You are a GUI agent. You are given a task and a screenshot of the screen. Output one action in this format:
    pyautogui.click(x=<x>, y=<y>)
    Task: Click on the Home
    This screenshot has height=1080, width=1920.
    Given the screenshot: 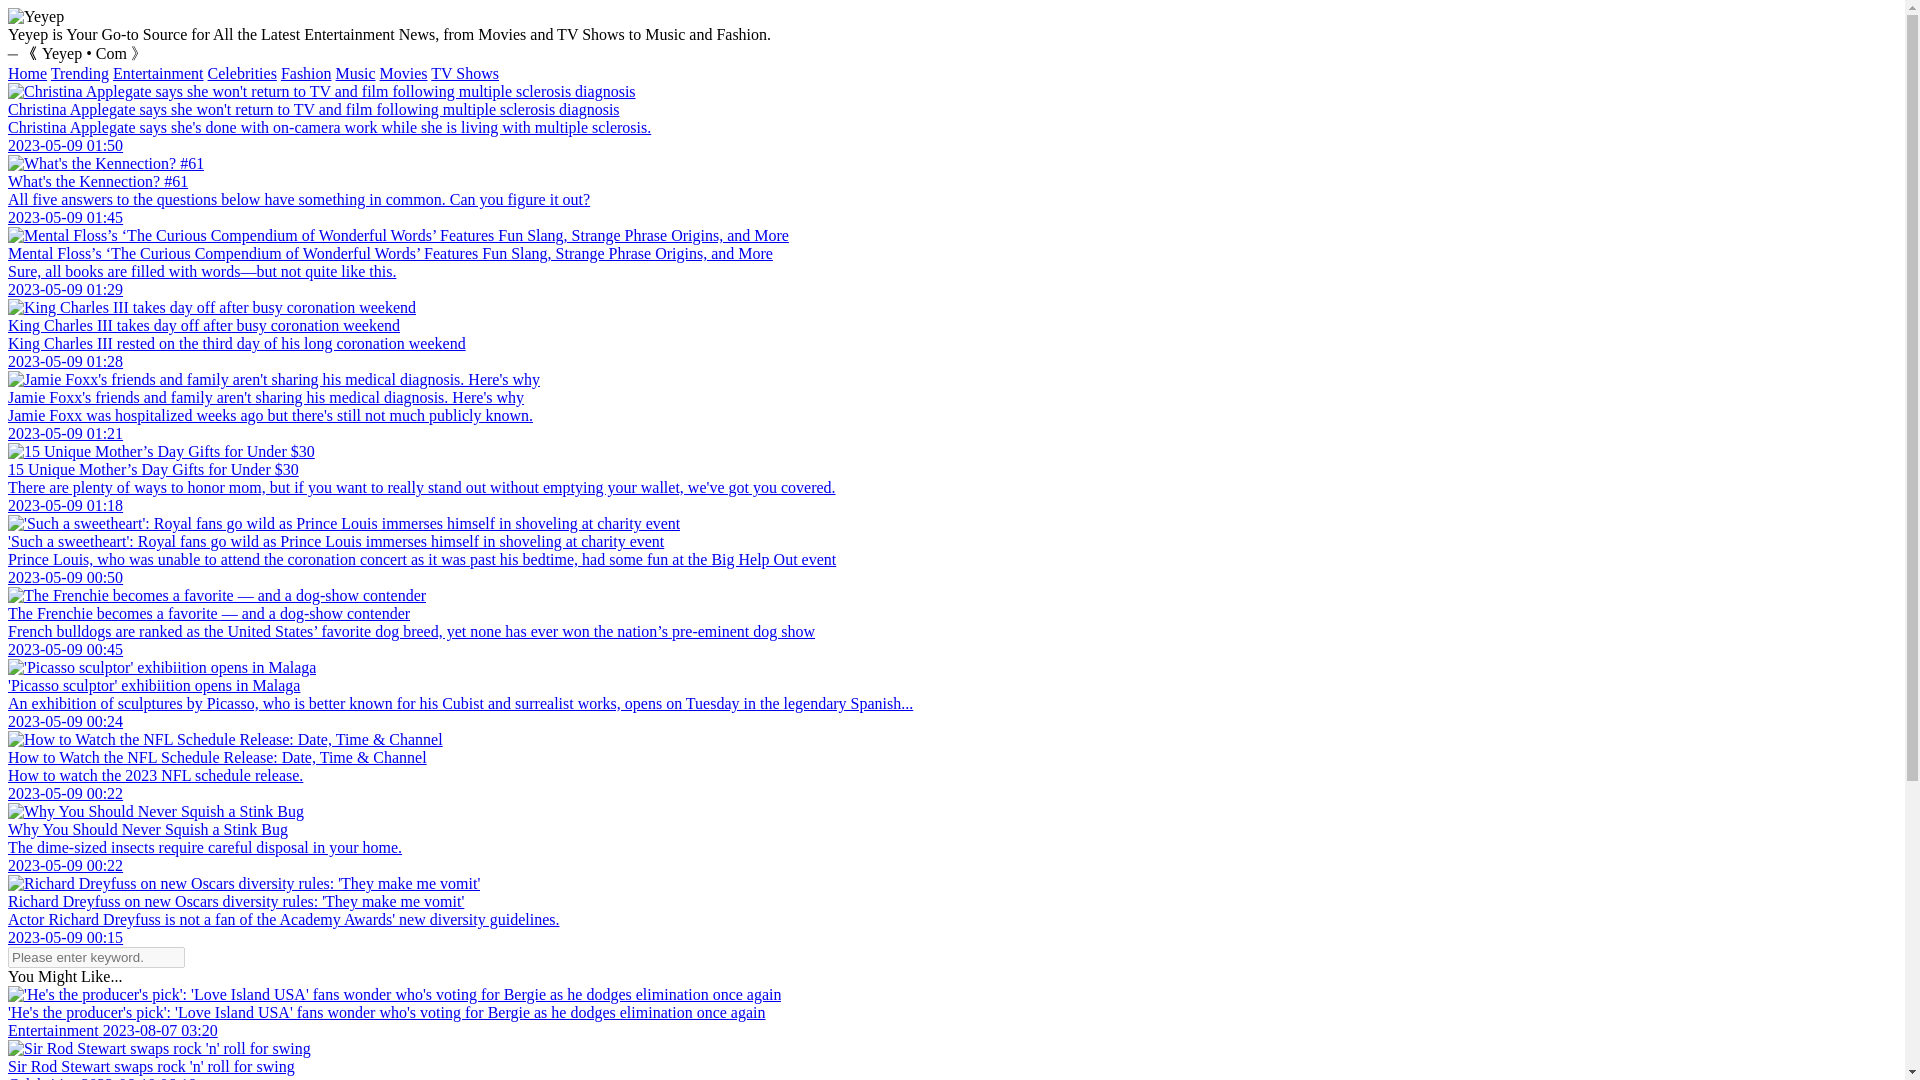 What is the action you would take?
    pyautogui.click(x=26, y=73)
    